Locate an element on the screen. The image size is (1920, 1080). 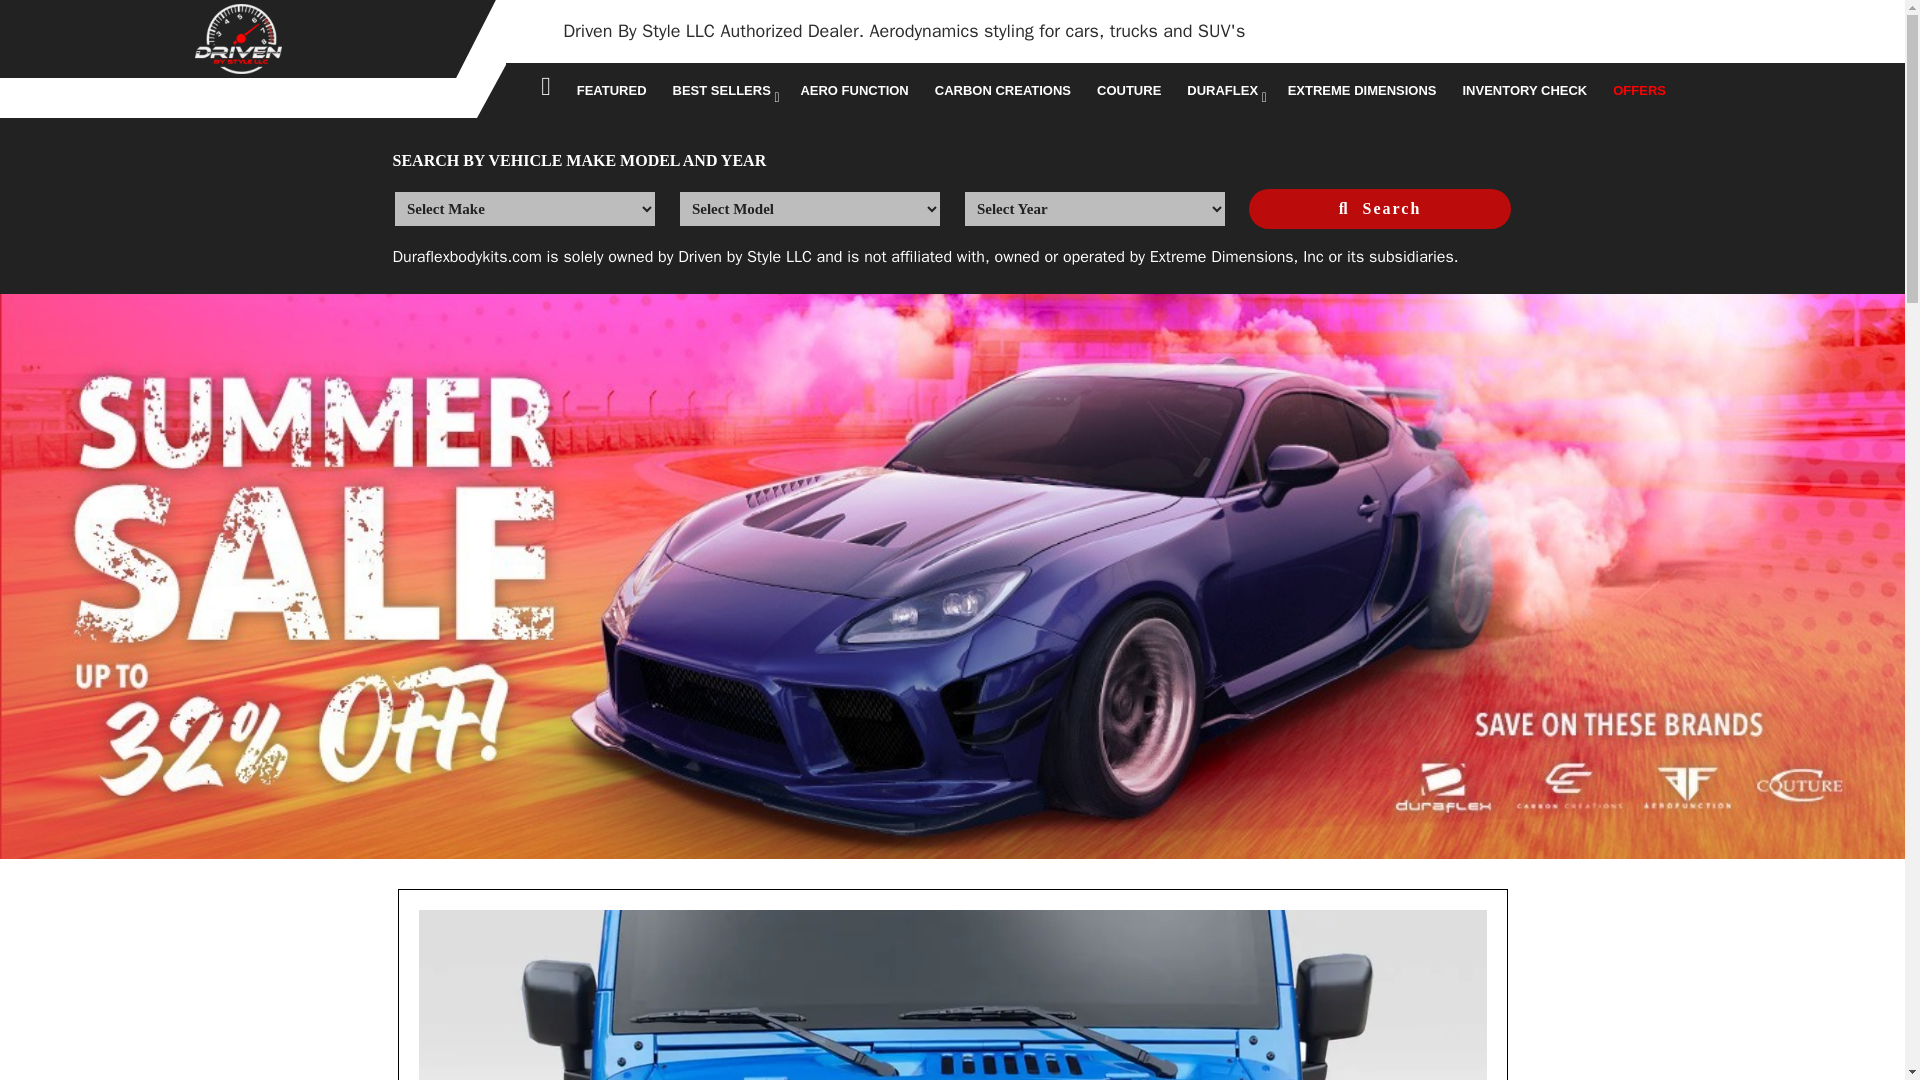
OFFERS is located at coordinates (1640, 90).